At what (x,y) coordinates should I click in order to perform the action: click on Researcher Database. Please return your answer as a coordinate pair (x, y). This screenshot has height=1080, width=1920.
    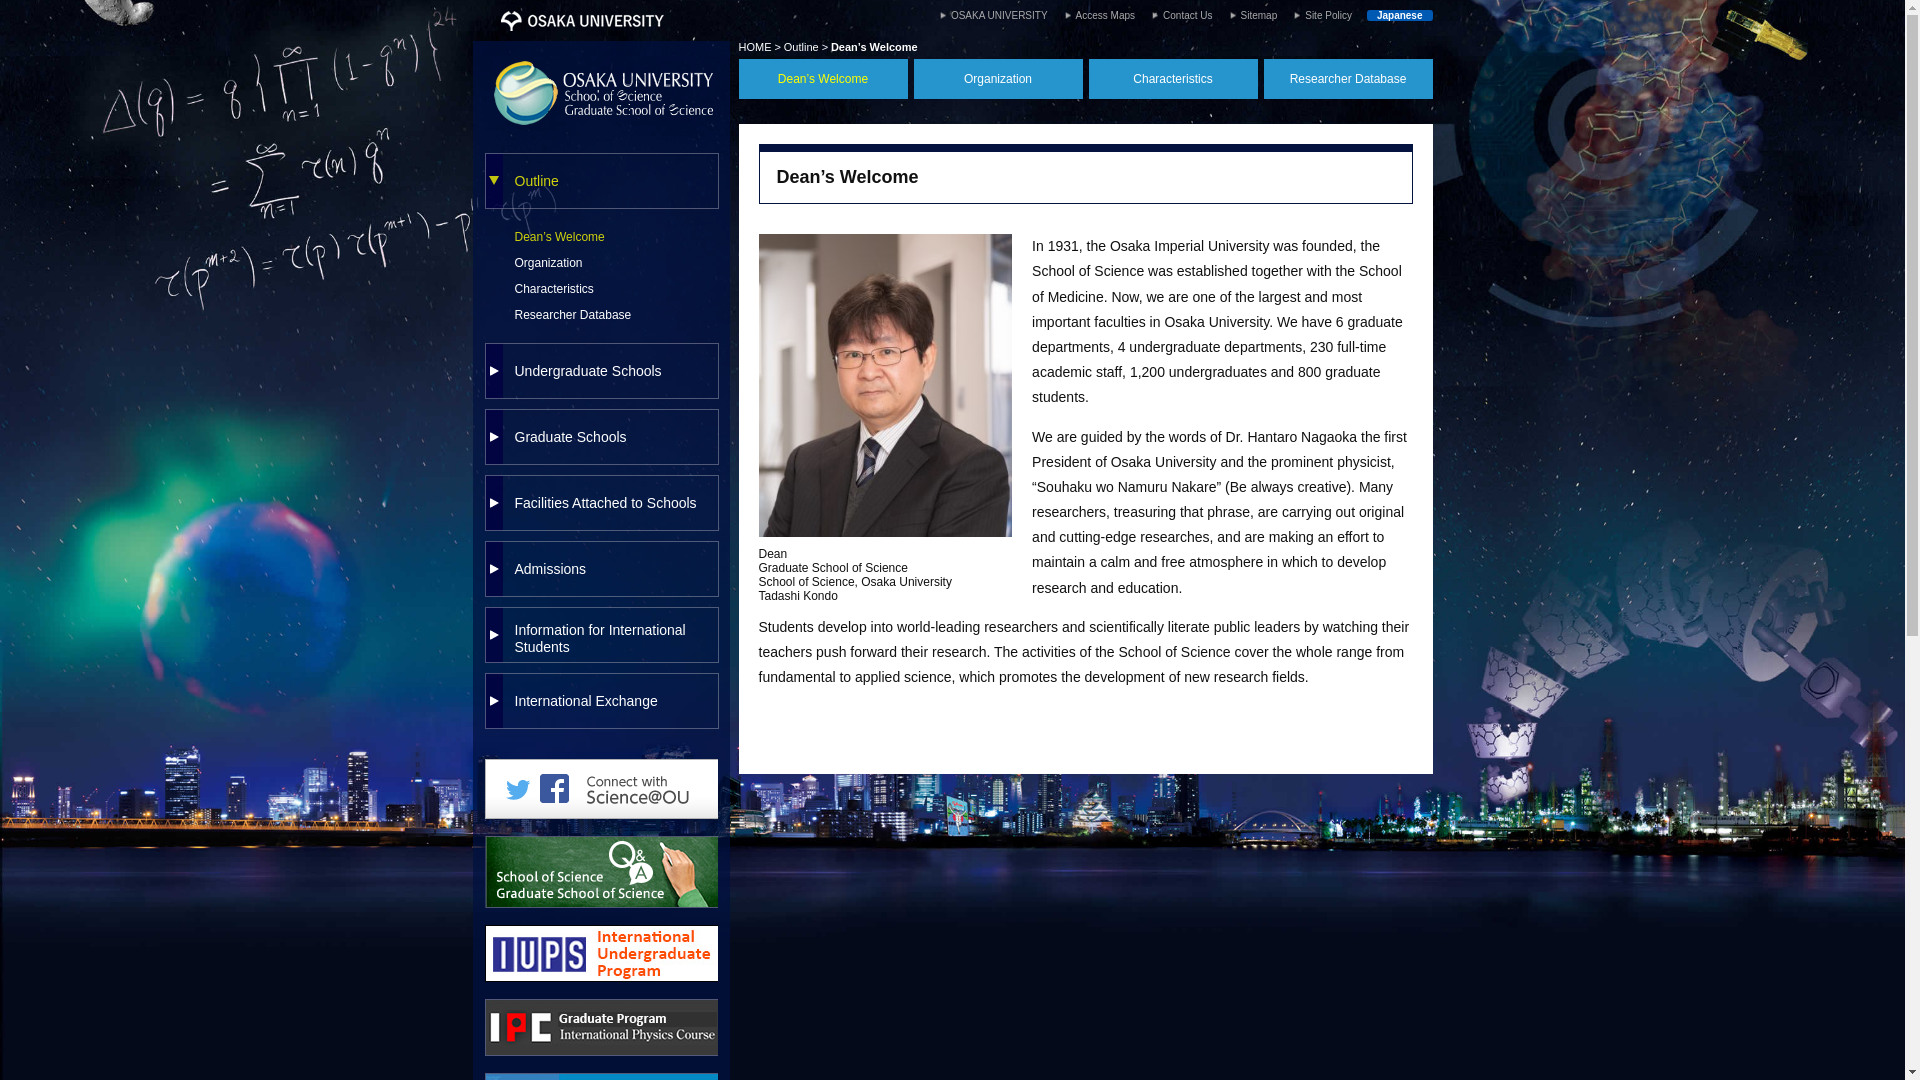
    Looking at the image, I should click on (600, 314).